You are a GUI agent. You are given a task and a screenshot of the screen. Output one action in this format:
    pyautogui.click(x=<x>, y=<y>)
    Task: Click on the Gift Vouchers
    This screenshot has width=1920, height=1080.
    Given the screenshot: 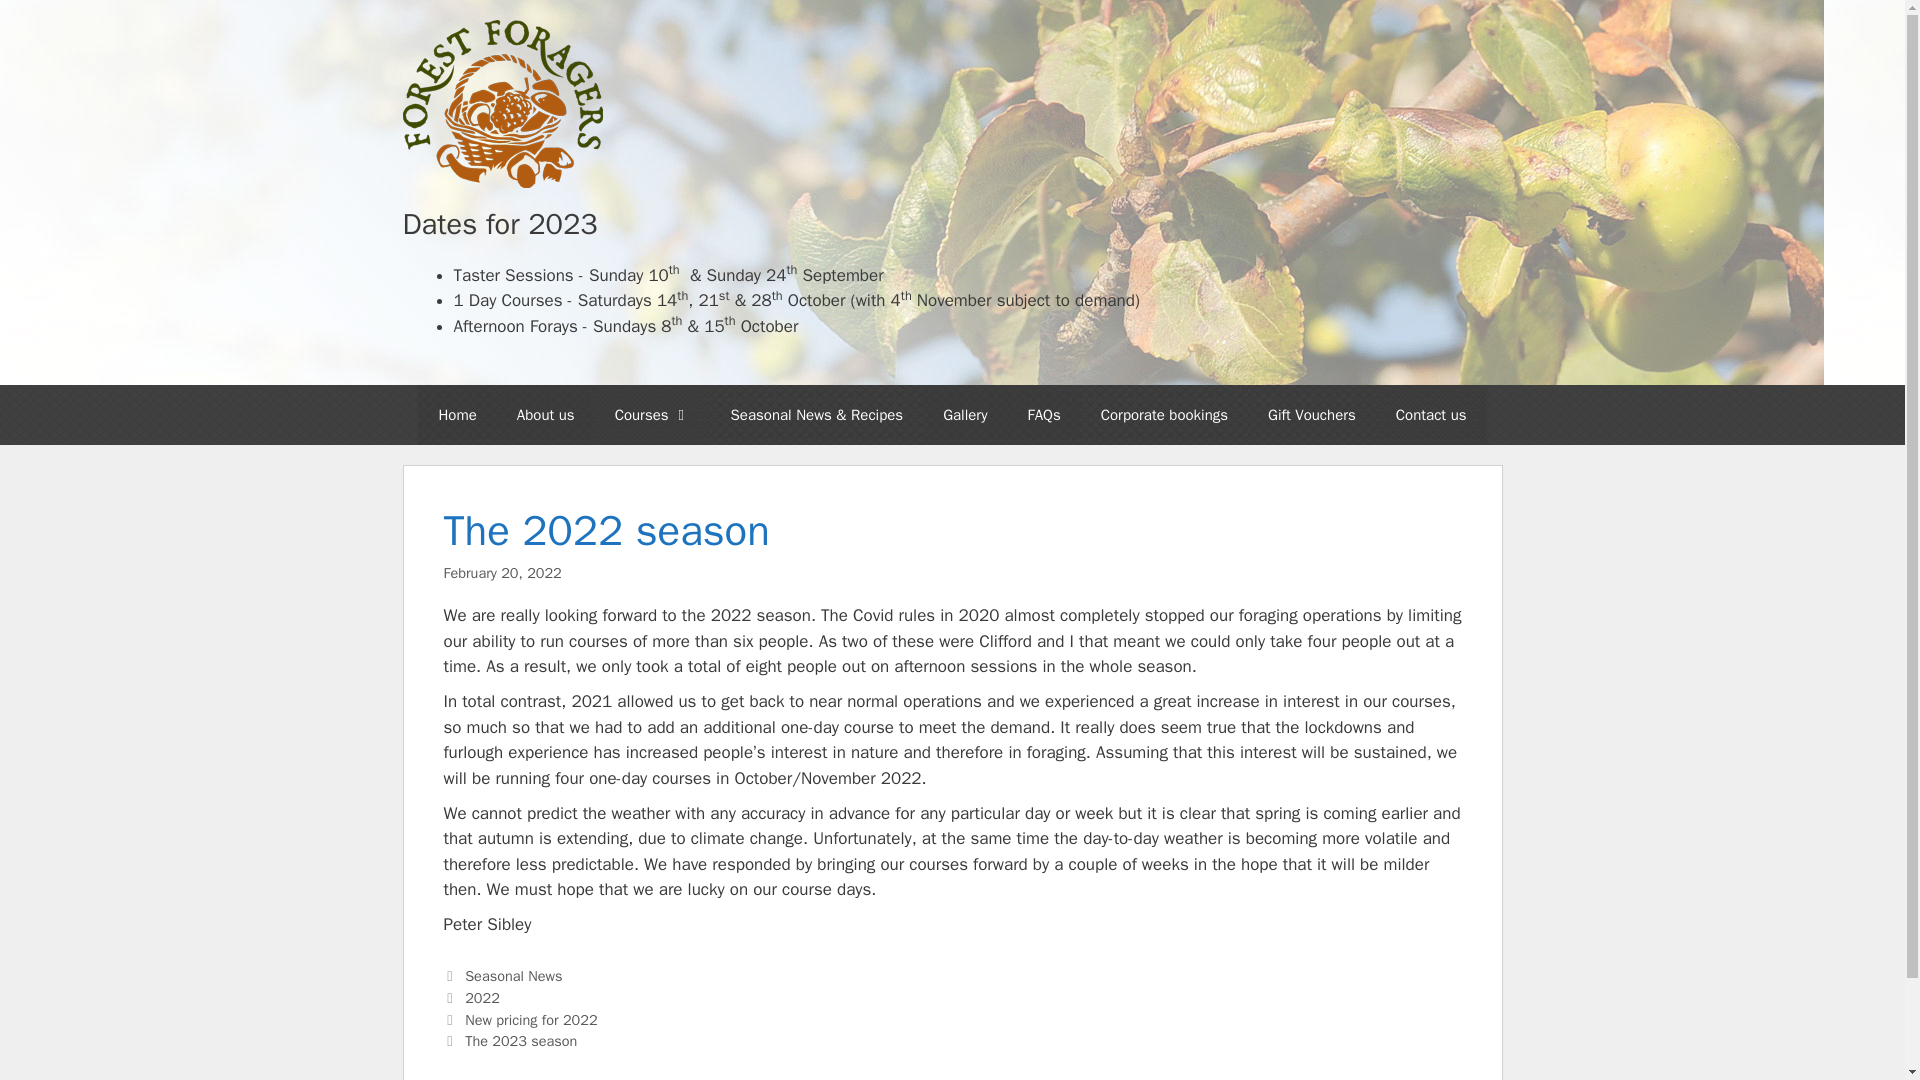 What is the action you would take?
    pyautogui.click(x=1312, y=414)
    